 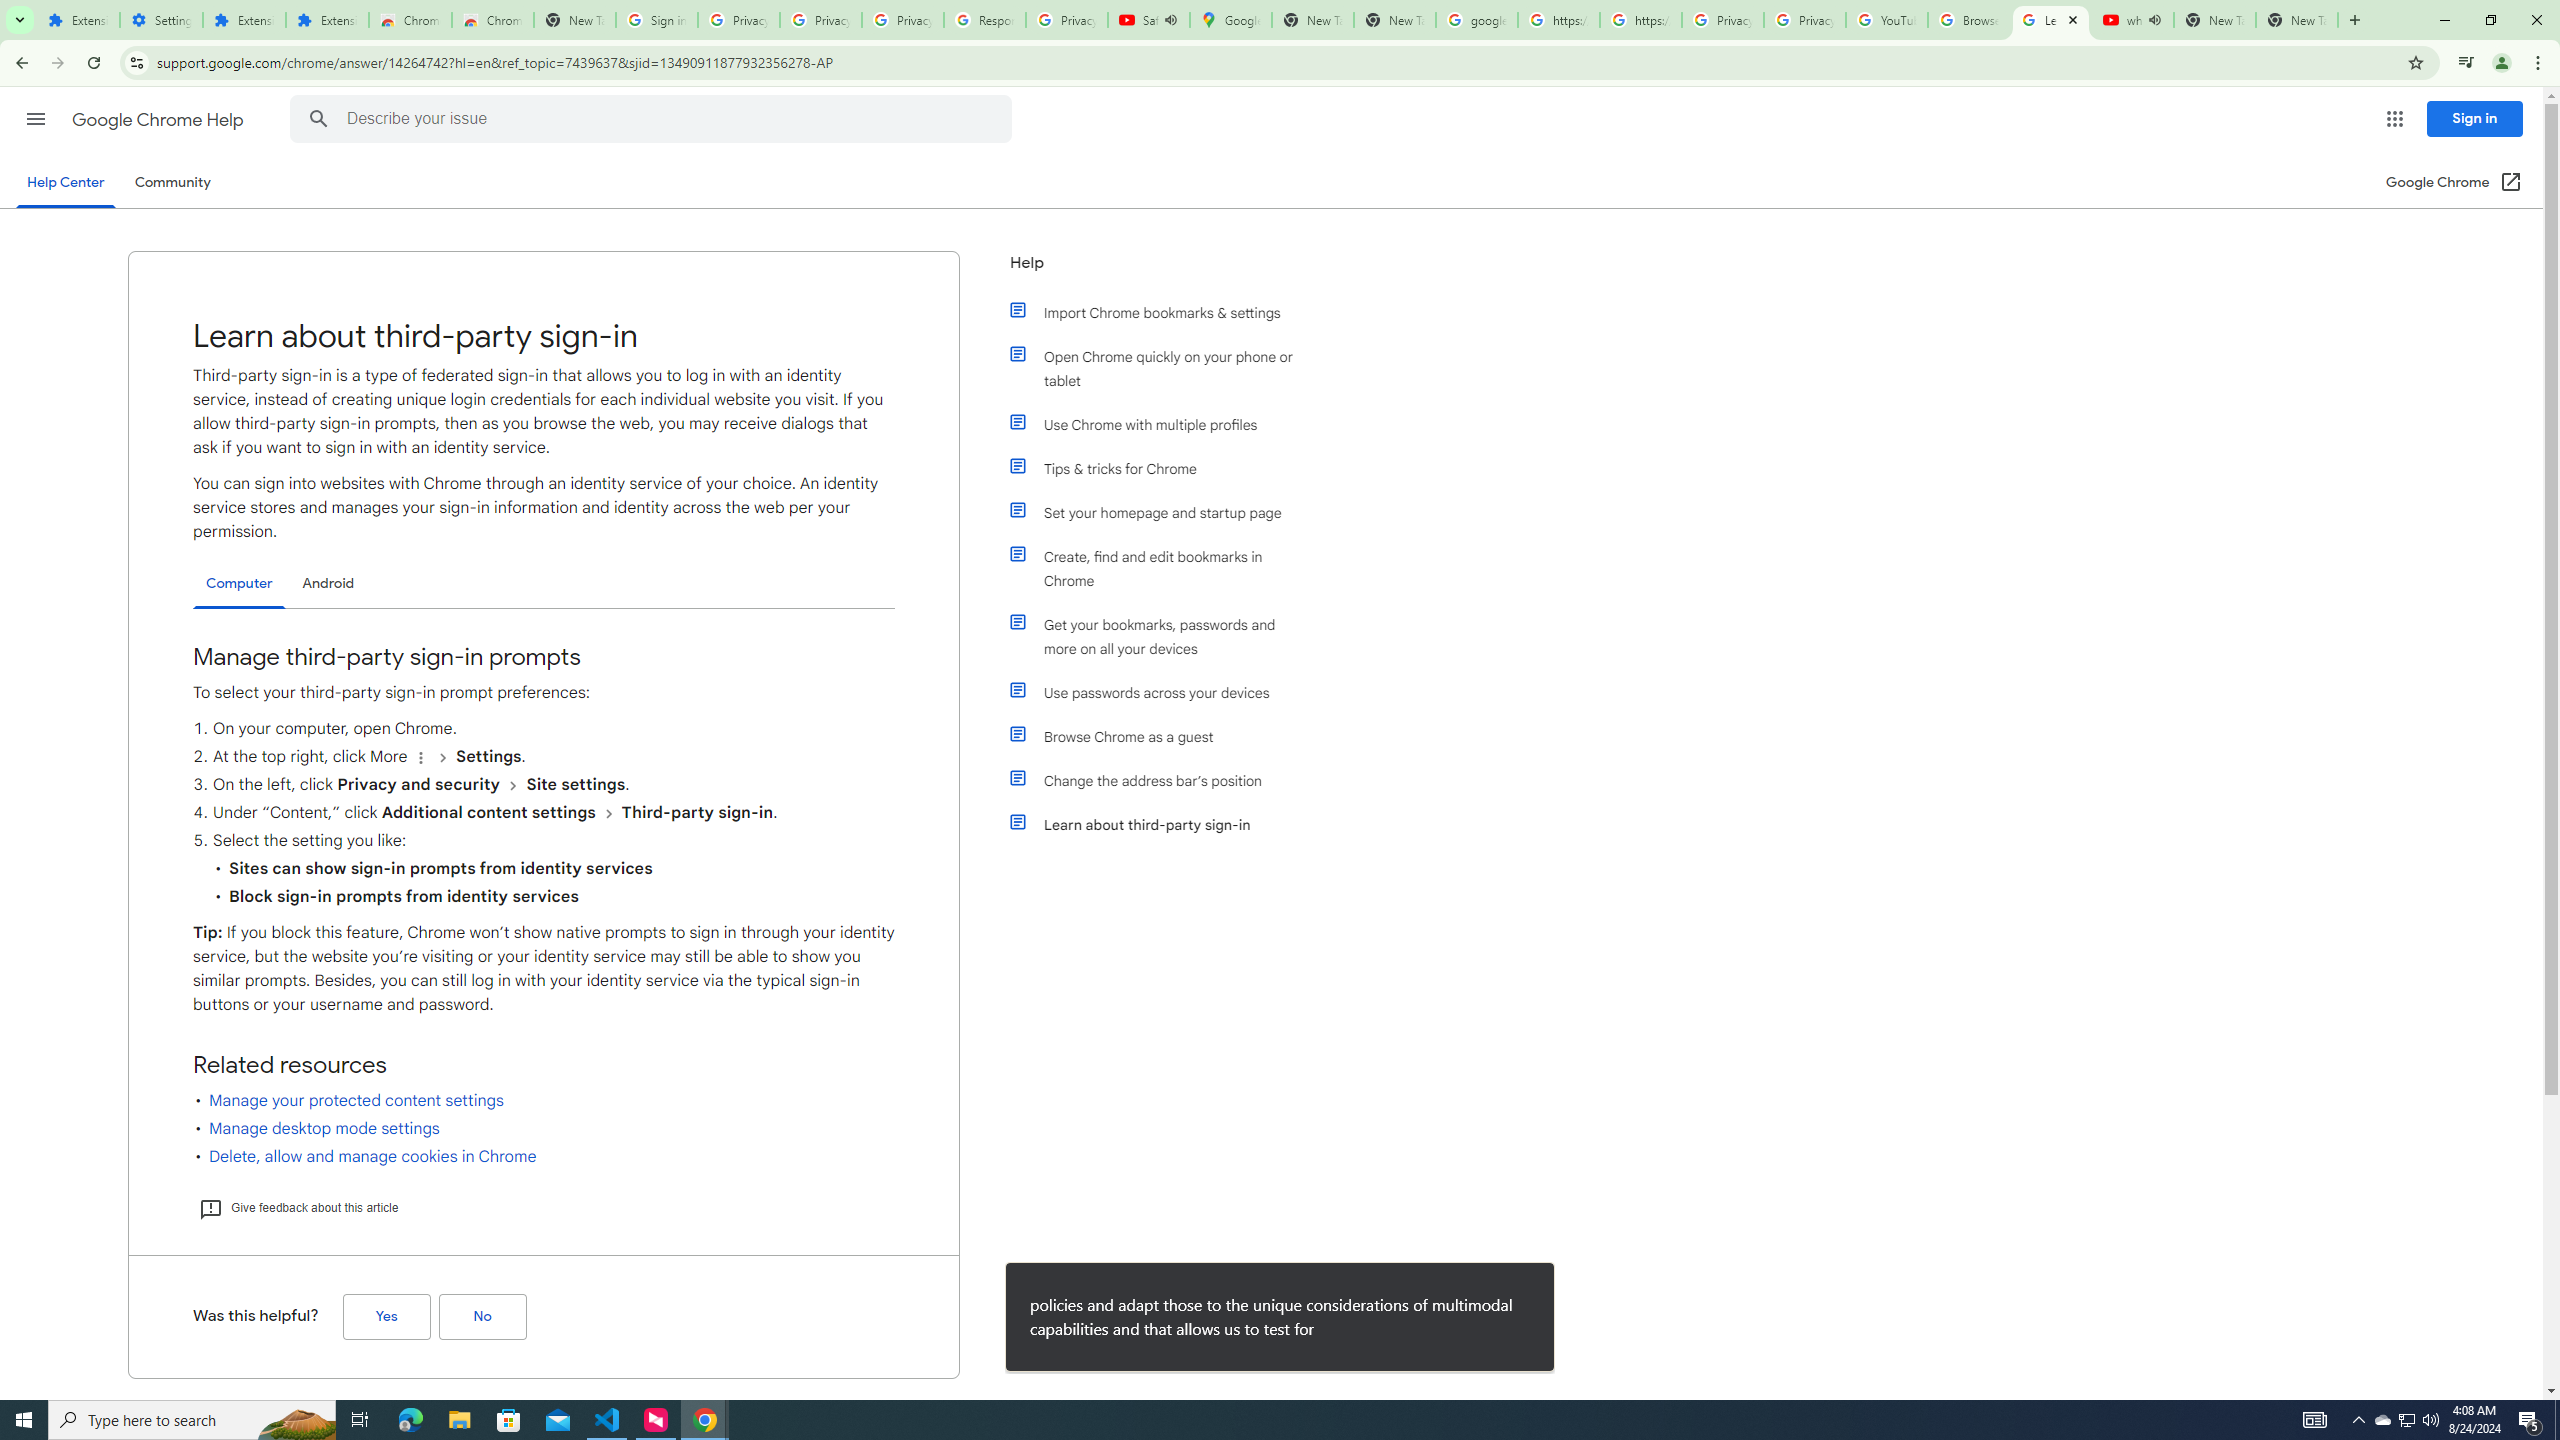 I want to click on Google Chrome Help, so click(x=160, y=120).